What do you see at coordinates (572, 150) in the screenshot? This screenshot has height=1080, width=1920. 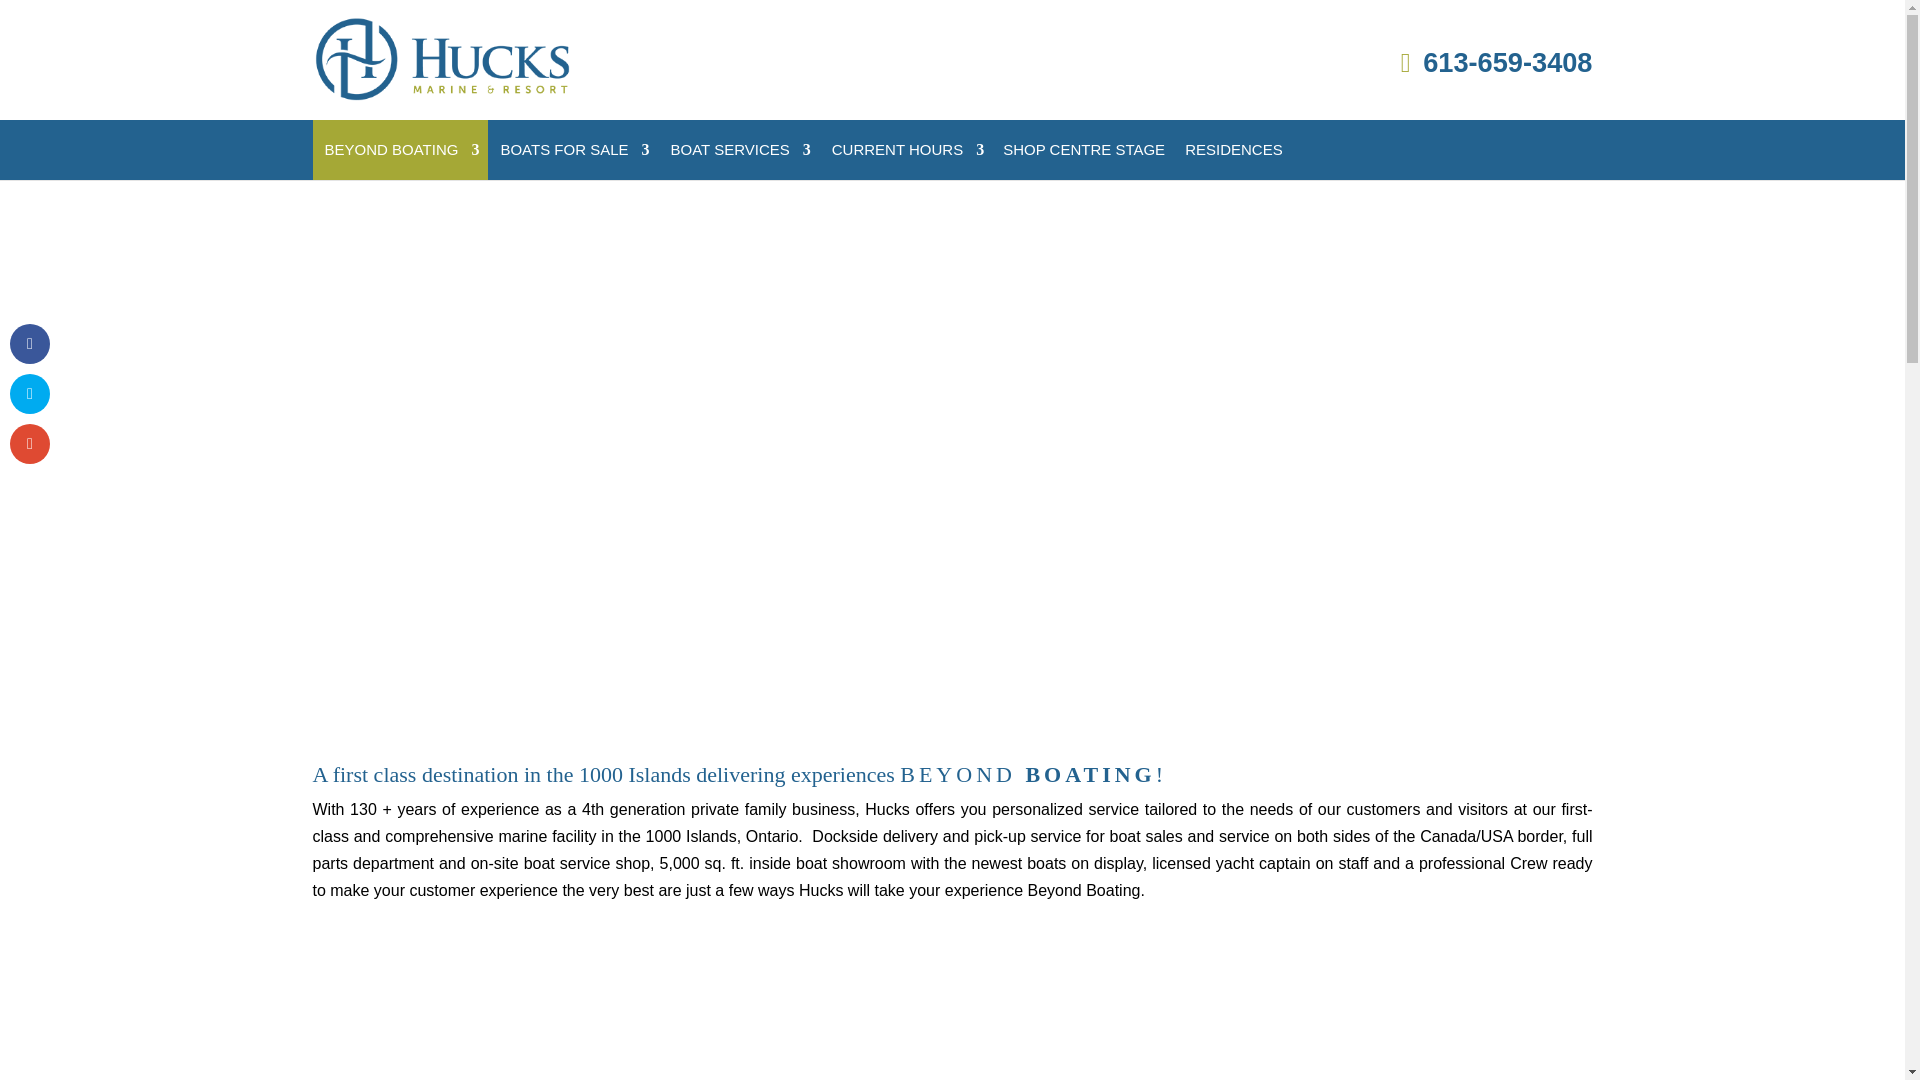 I see `BOATS FOR SALE` at bounding box center [572, 150].